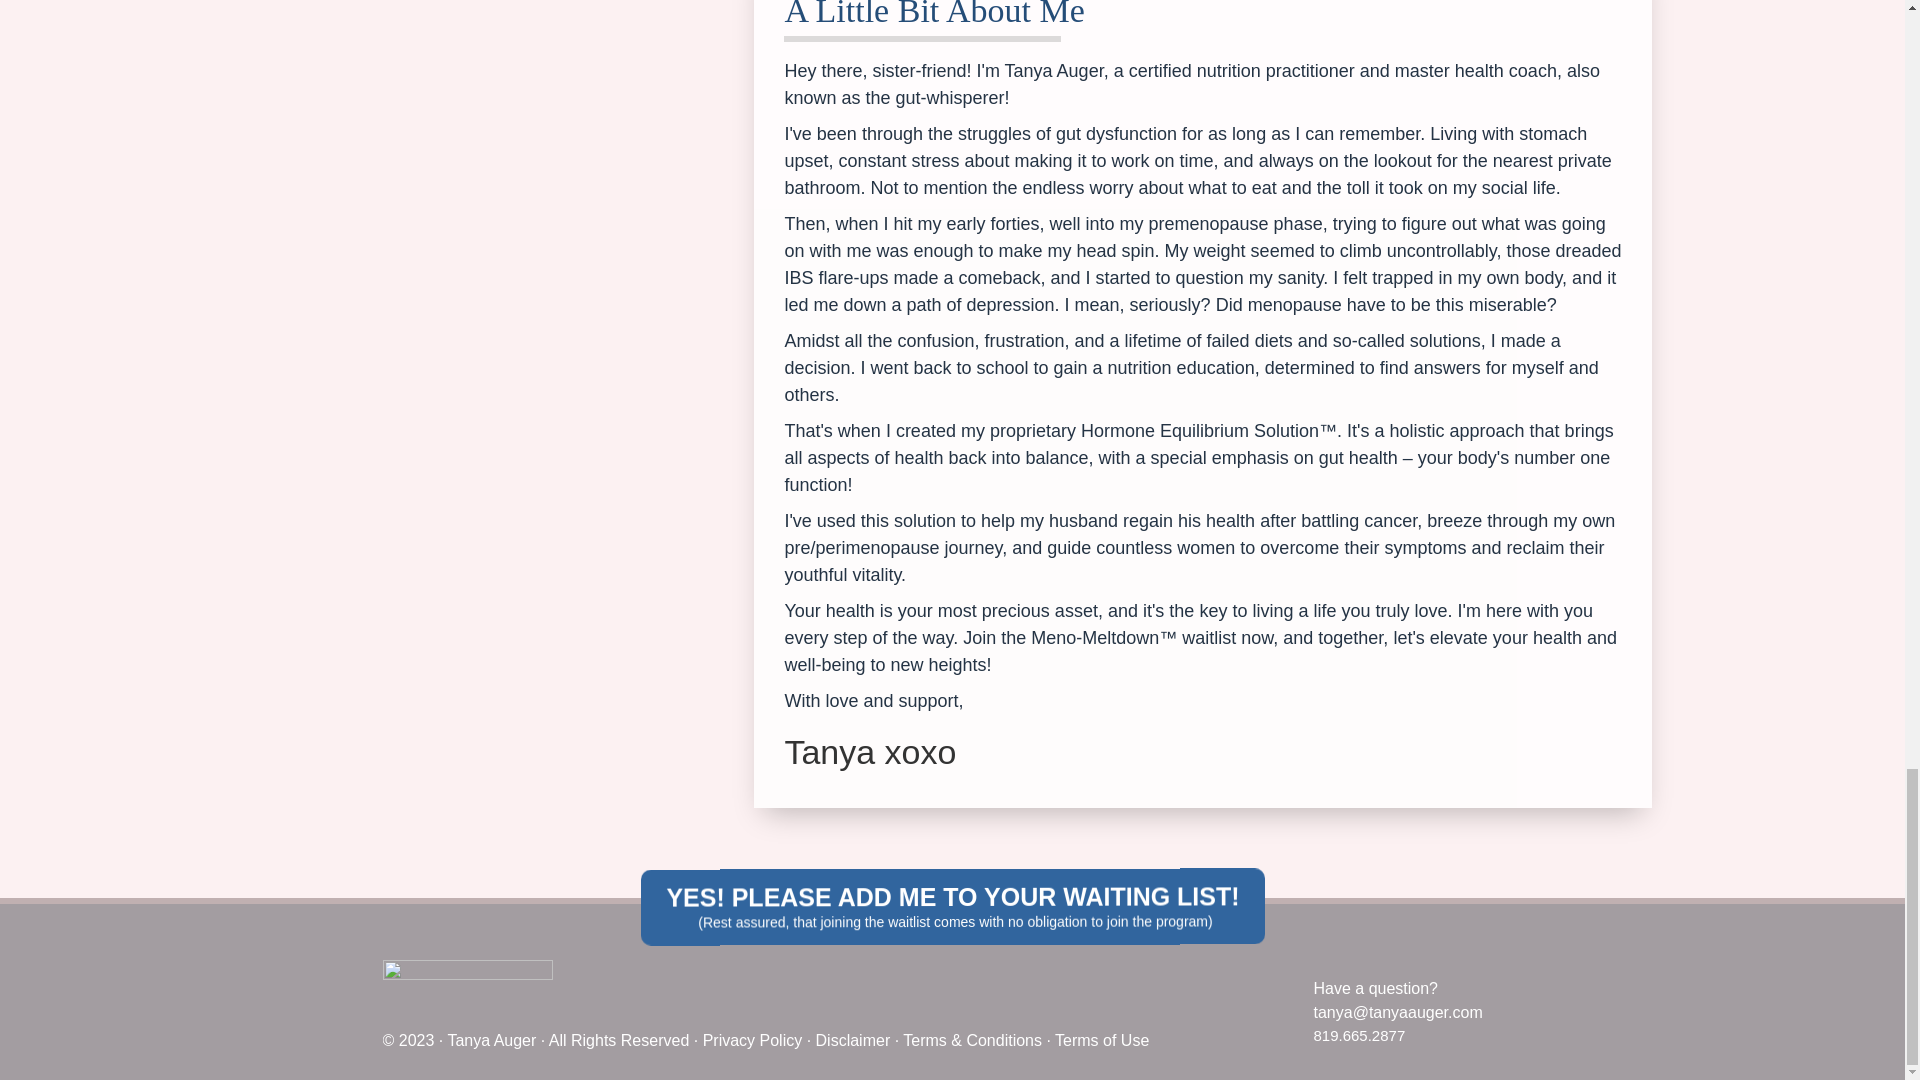 This screenshot has height=1080, width=1920. Describe the element at coordinates (853, 1040) in the screenshot. I see `Disclaimer` at that location.